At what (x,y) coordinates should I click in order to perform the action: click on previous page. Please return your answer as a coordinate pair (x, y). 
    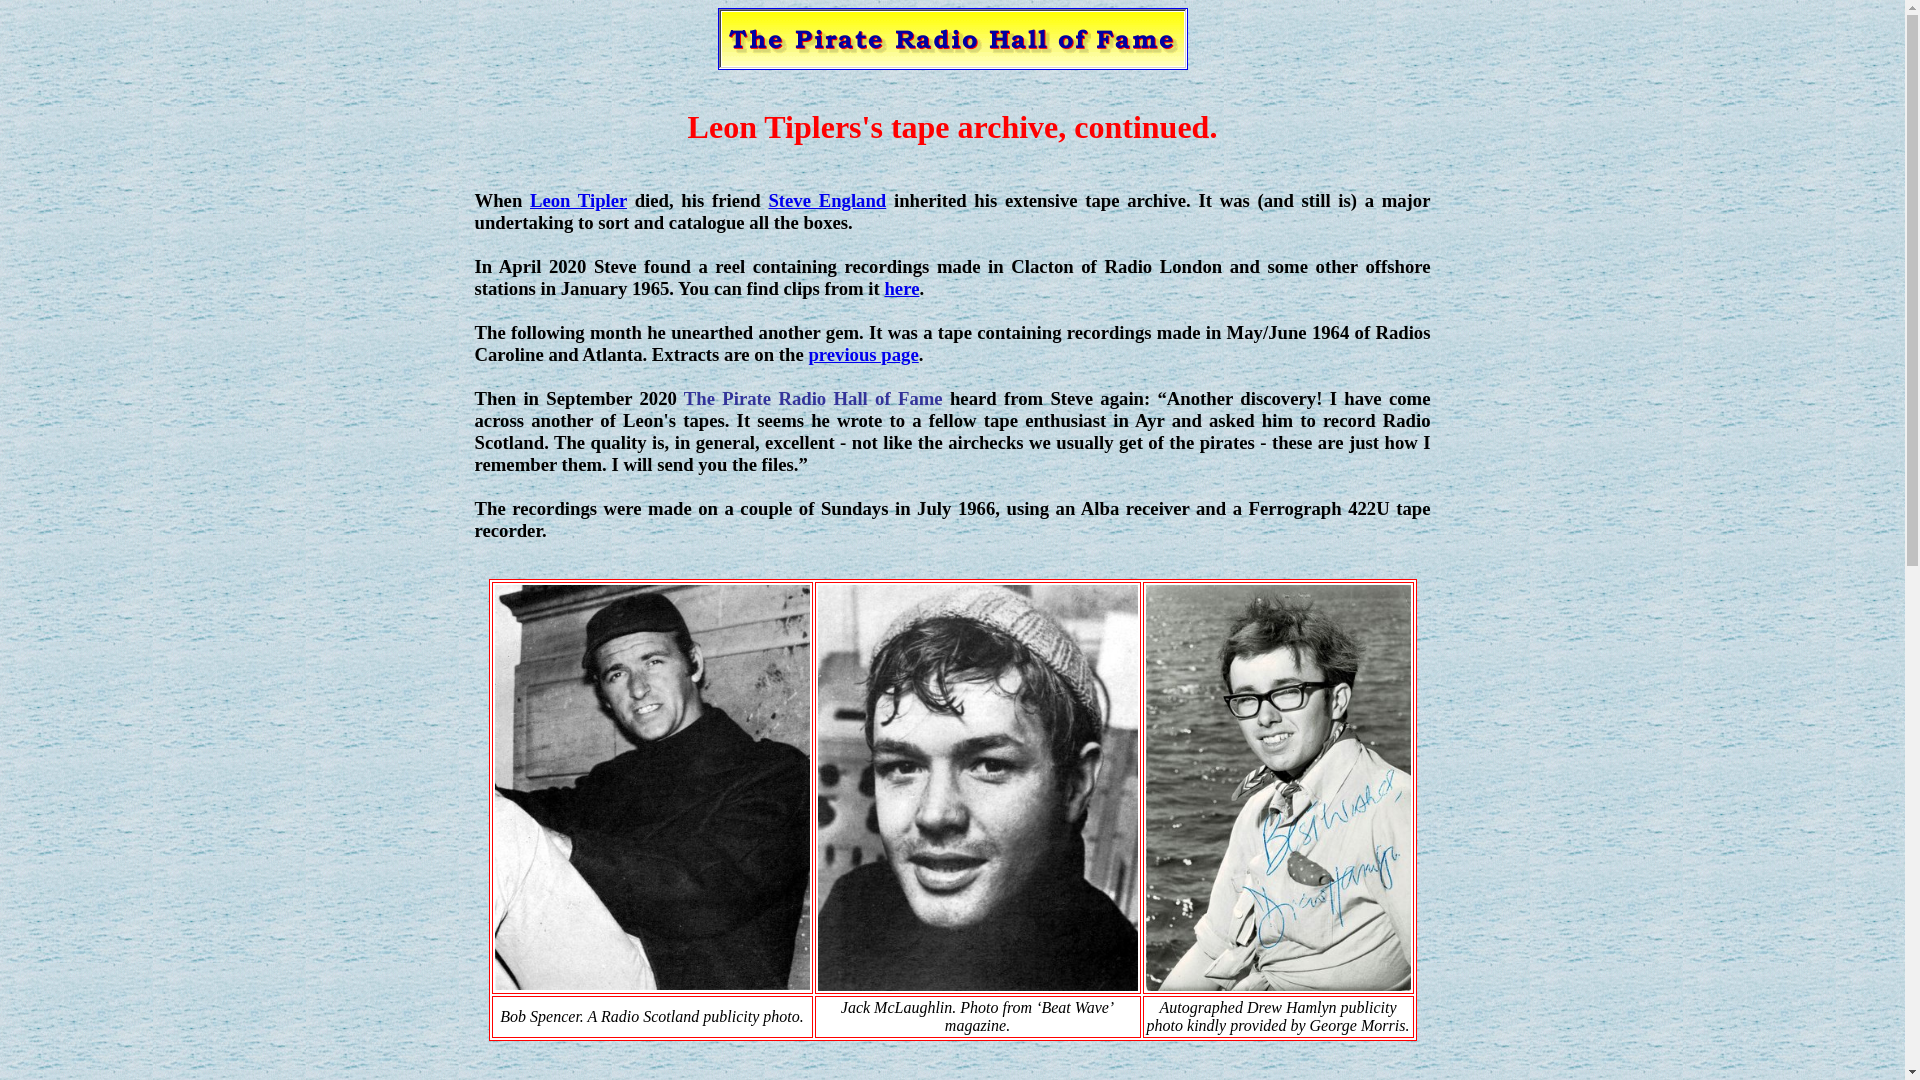
    Looking at the image, I should click on (862, 354).